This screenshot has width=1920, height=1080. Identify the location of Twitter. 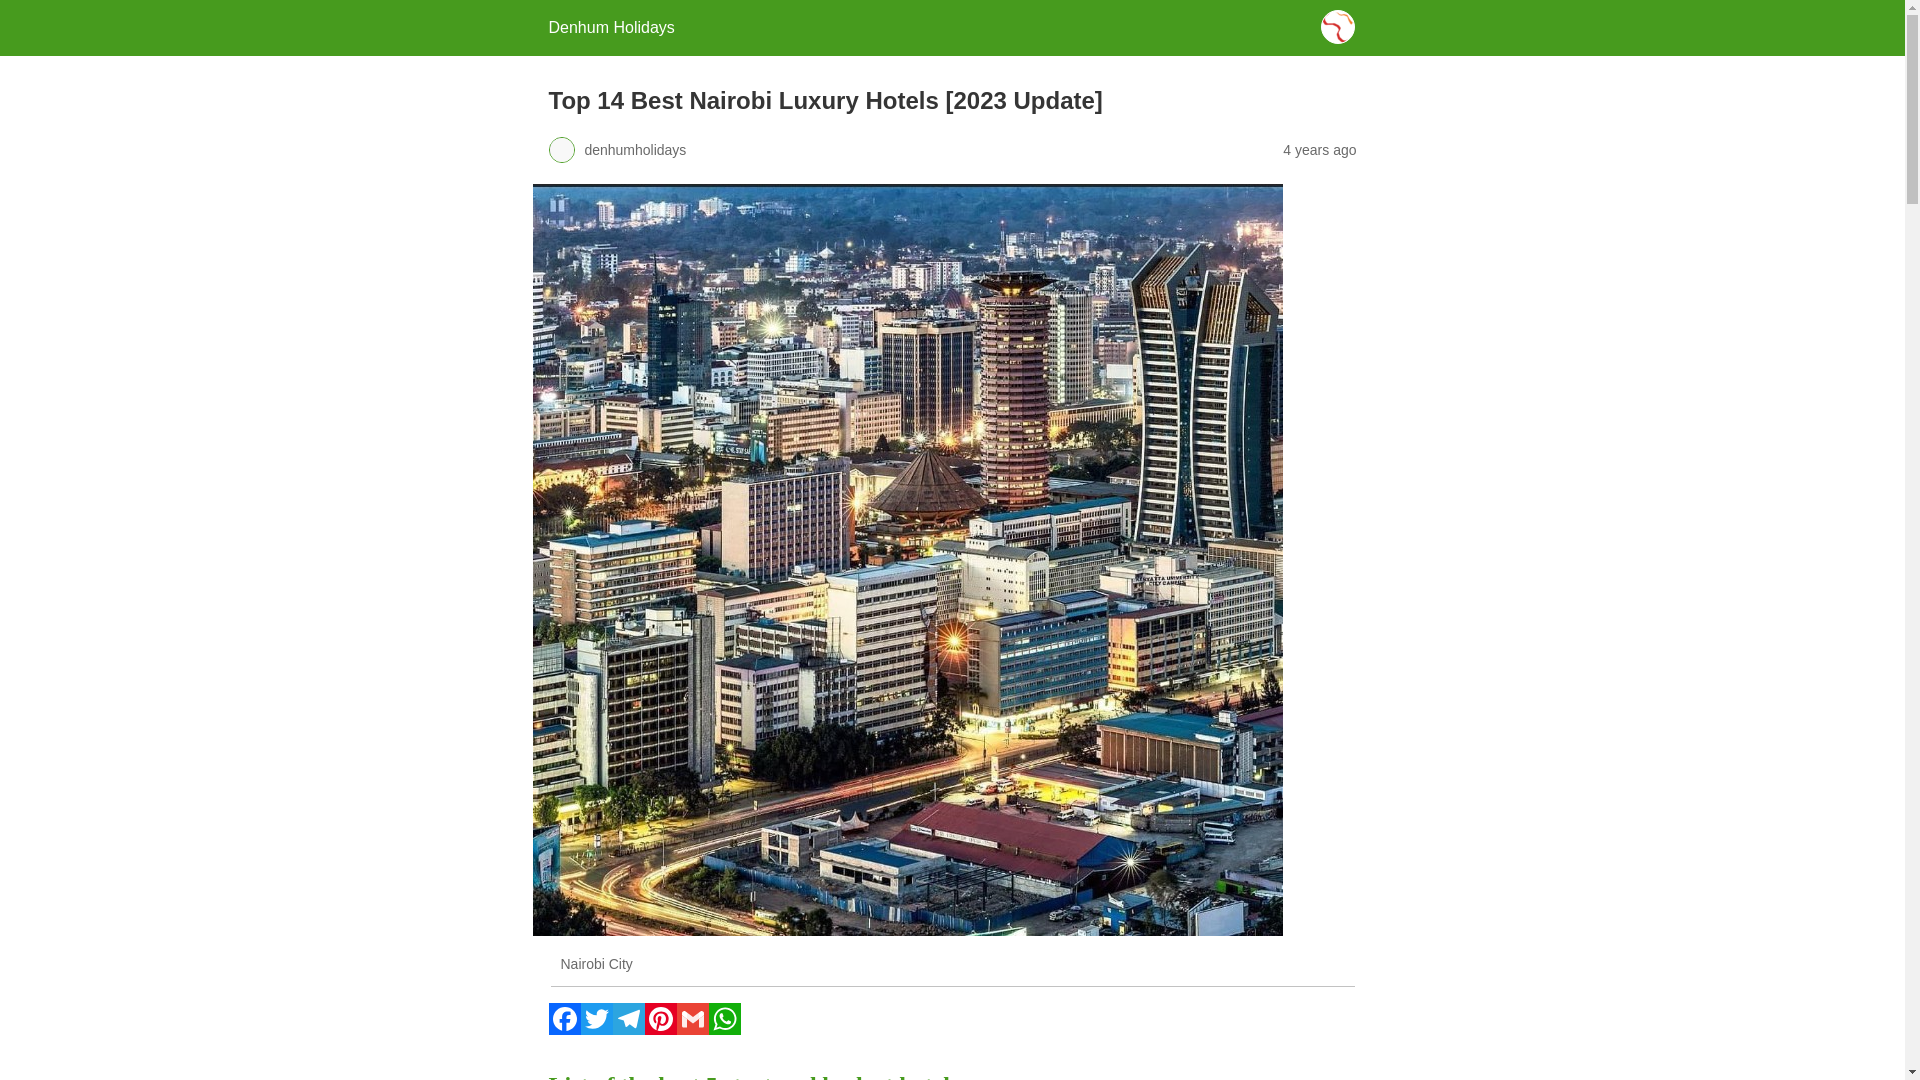
(596, 1028).